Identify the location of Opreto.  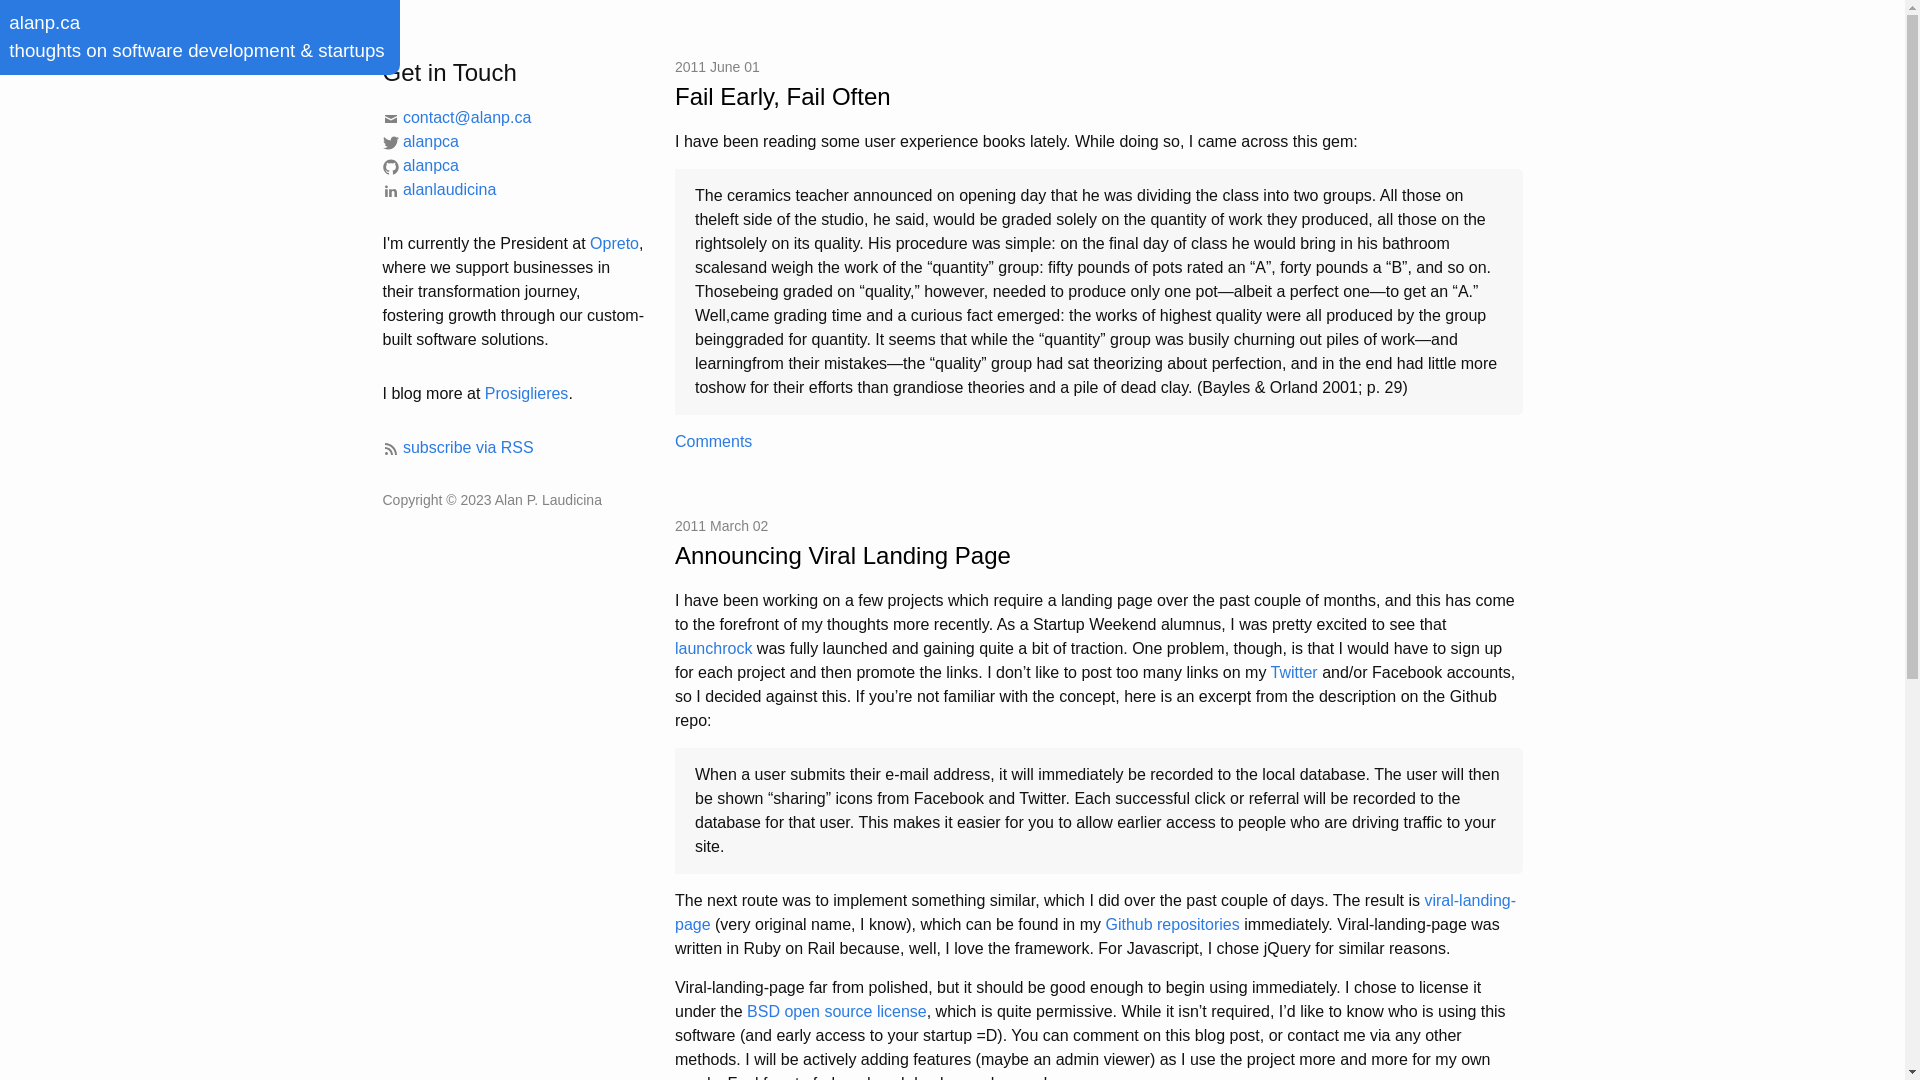
(614, 244).